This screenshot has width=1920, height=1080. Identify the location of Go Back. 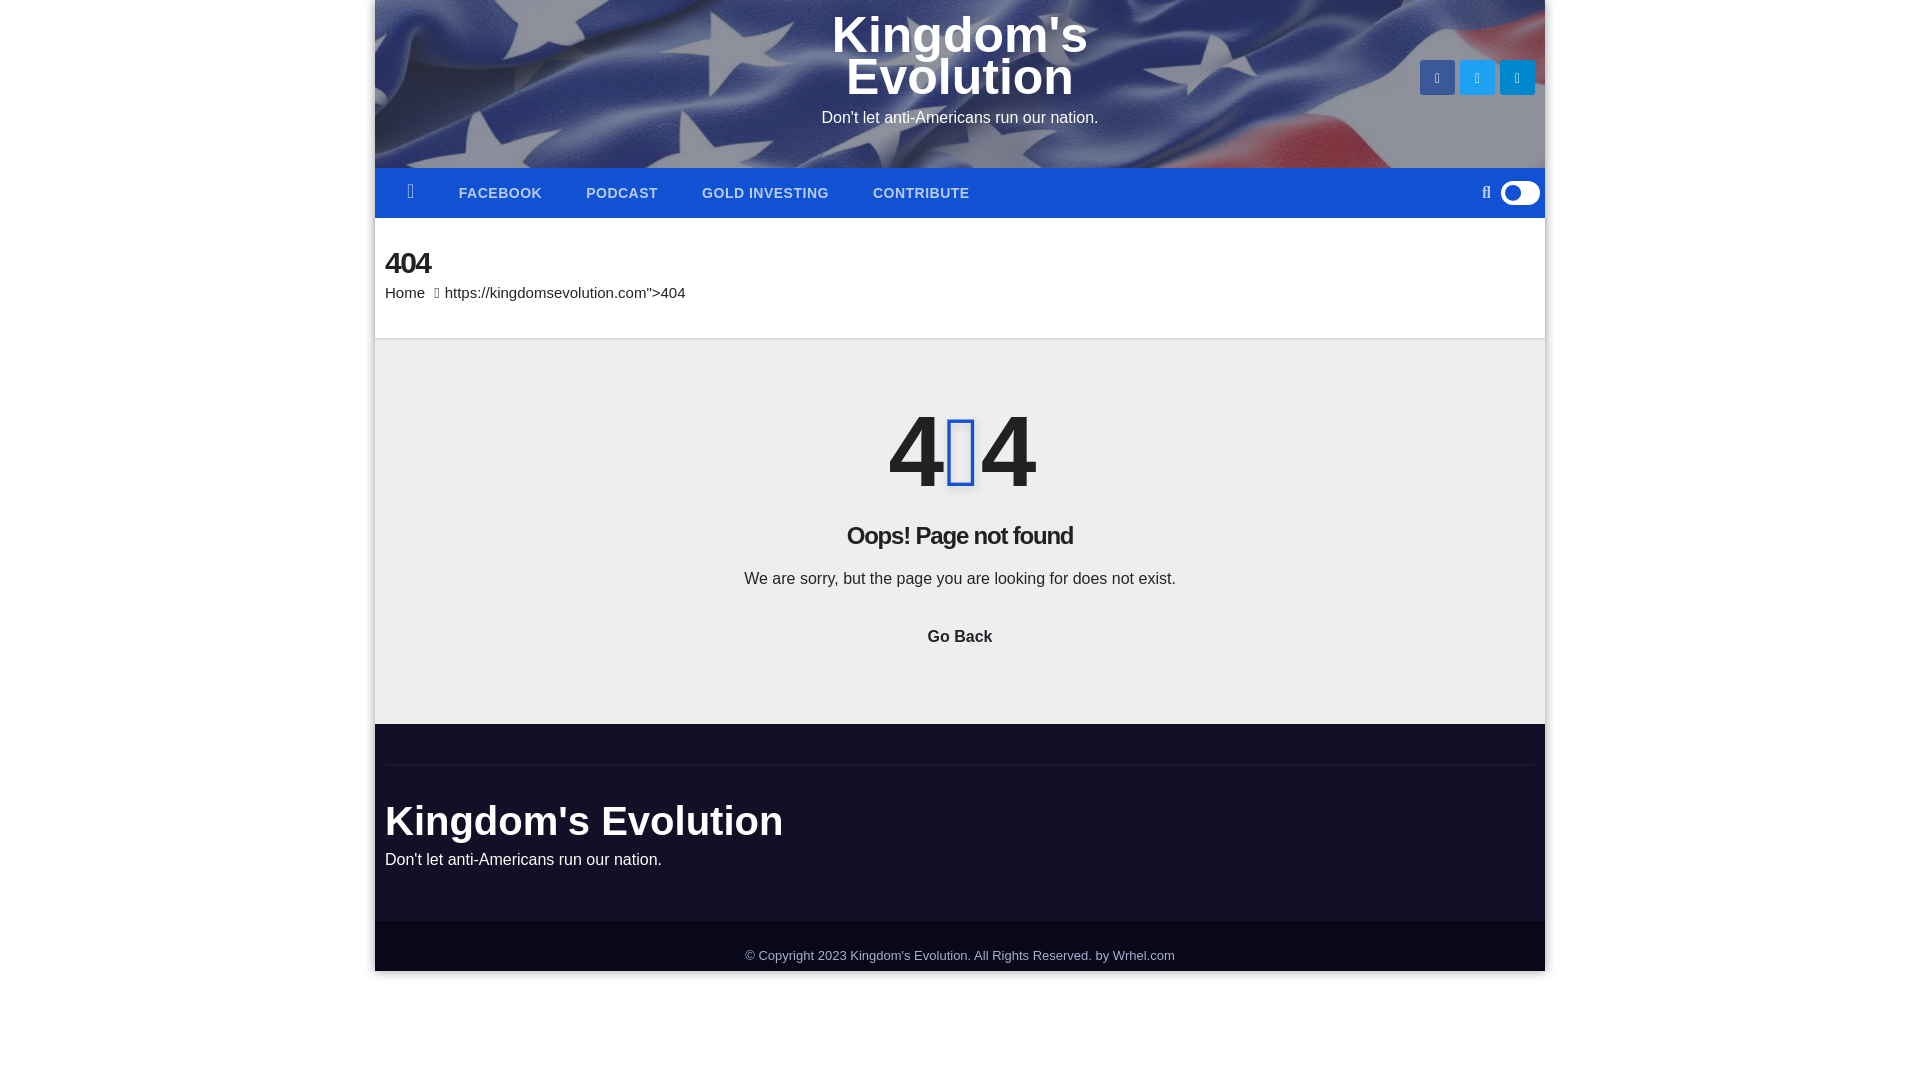
(960, 637).